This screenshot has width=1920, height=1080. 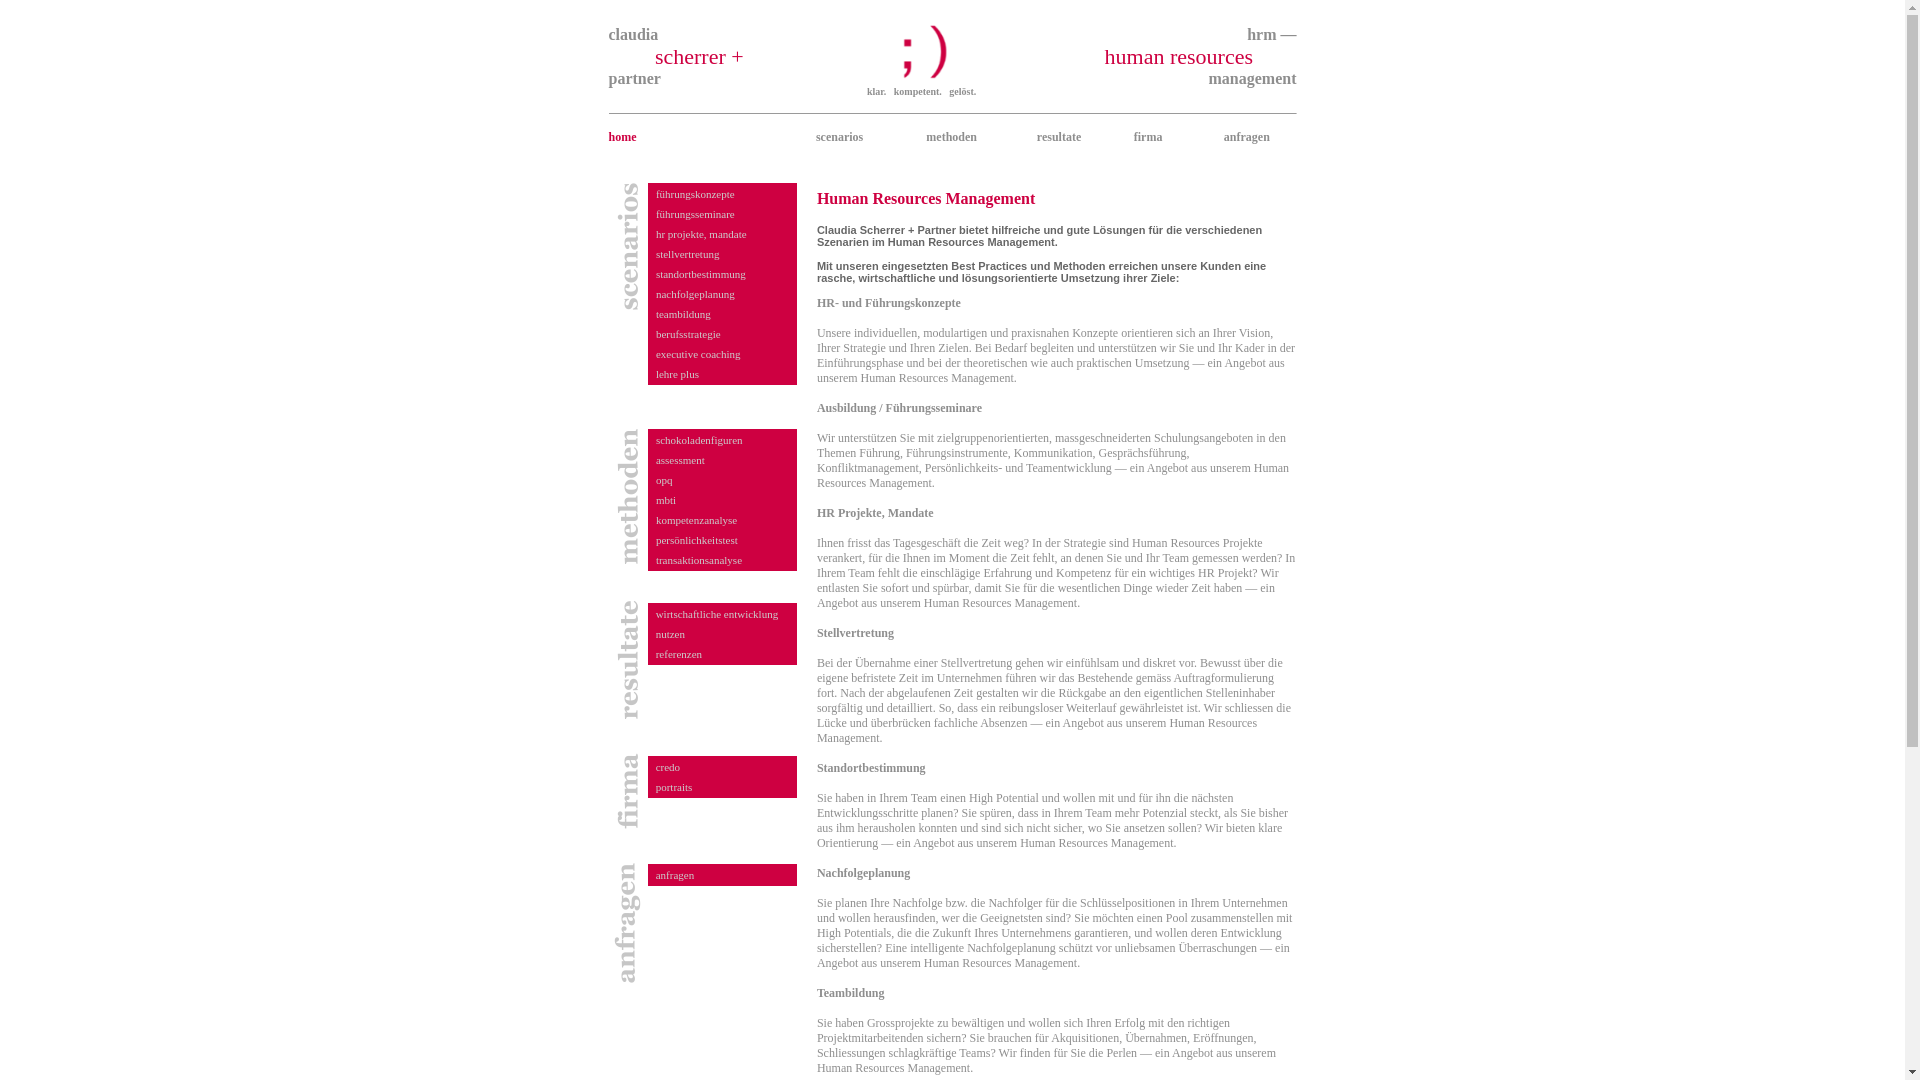 What do you see at coordinates (675, 875) in the screenshot?
I see `anfragen` at bounding box center [675, 875].